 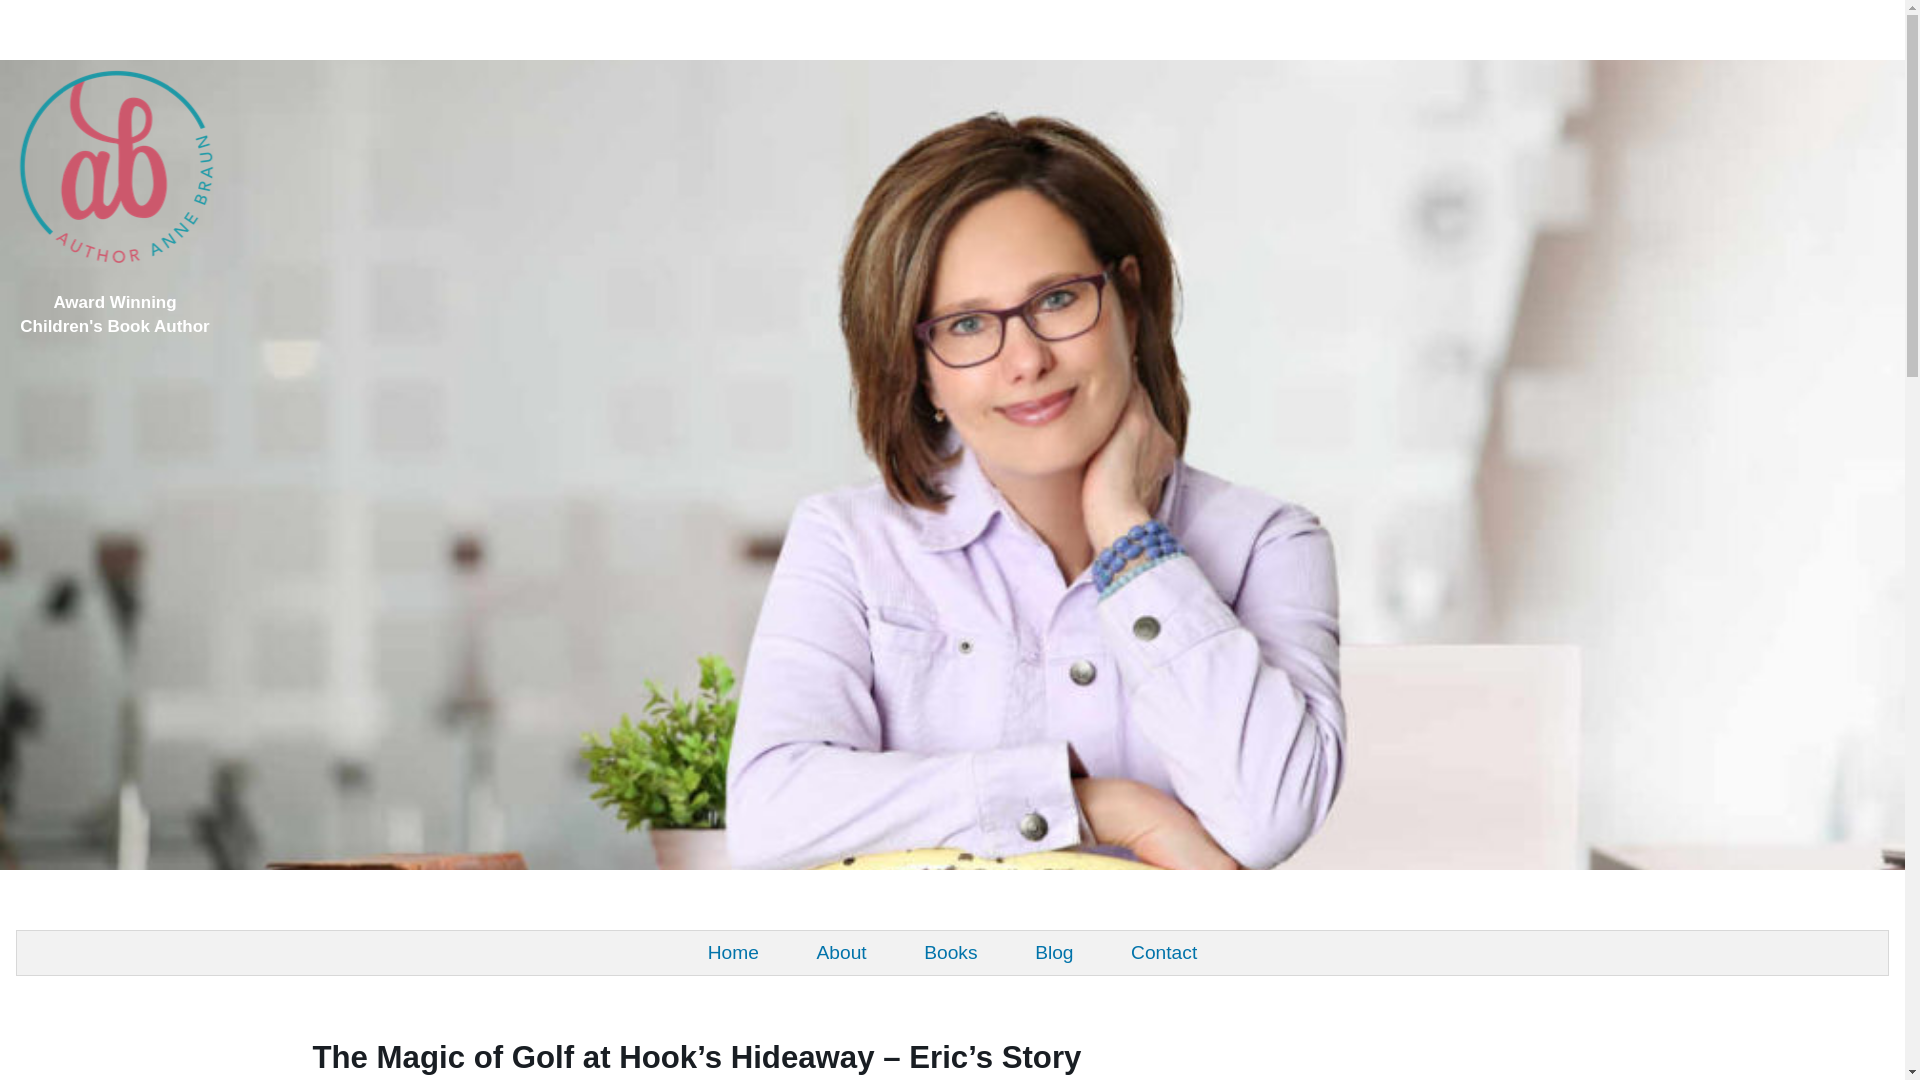 I want to click on Blog, so click(x=1054, y=953).